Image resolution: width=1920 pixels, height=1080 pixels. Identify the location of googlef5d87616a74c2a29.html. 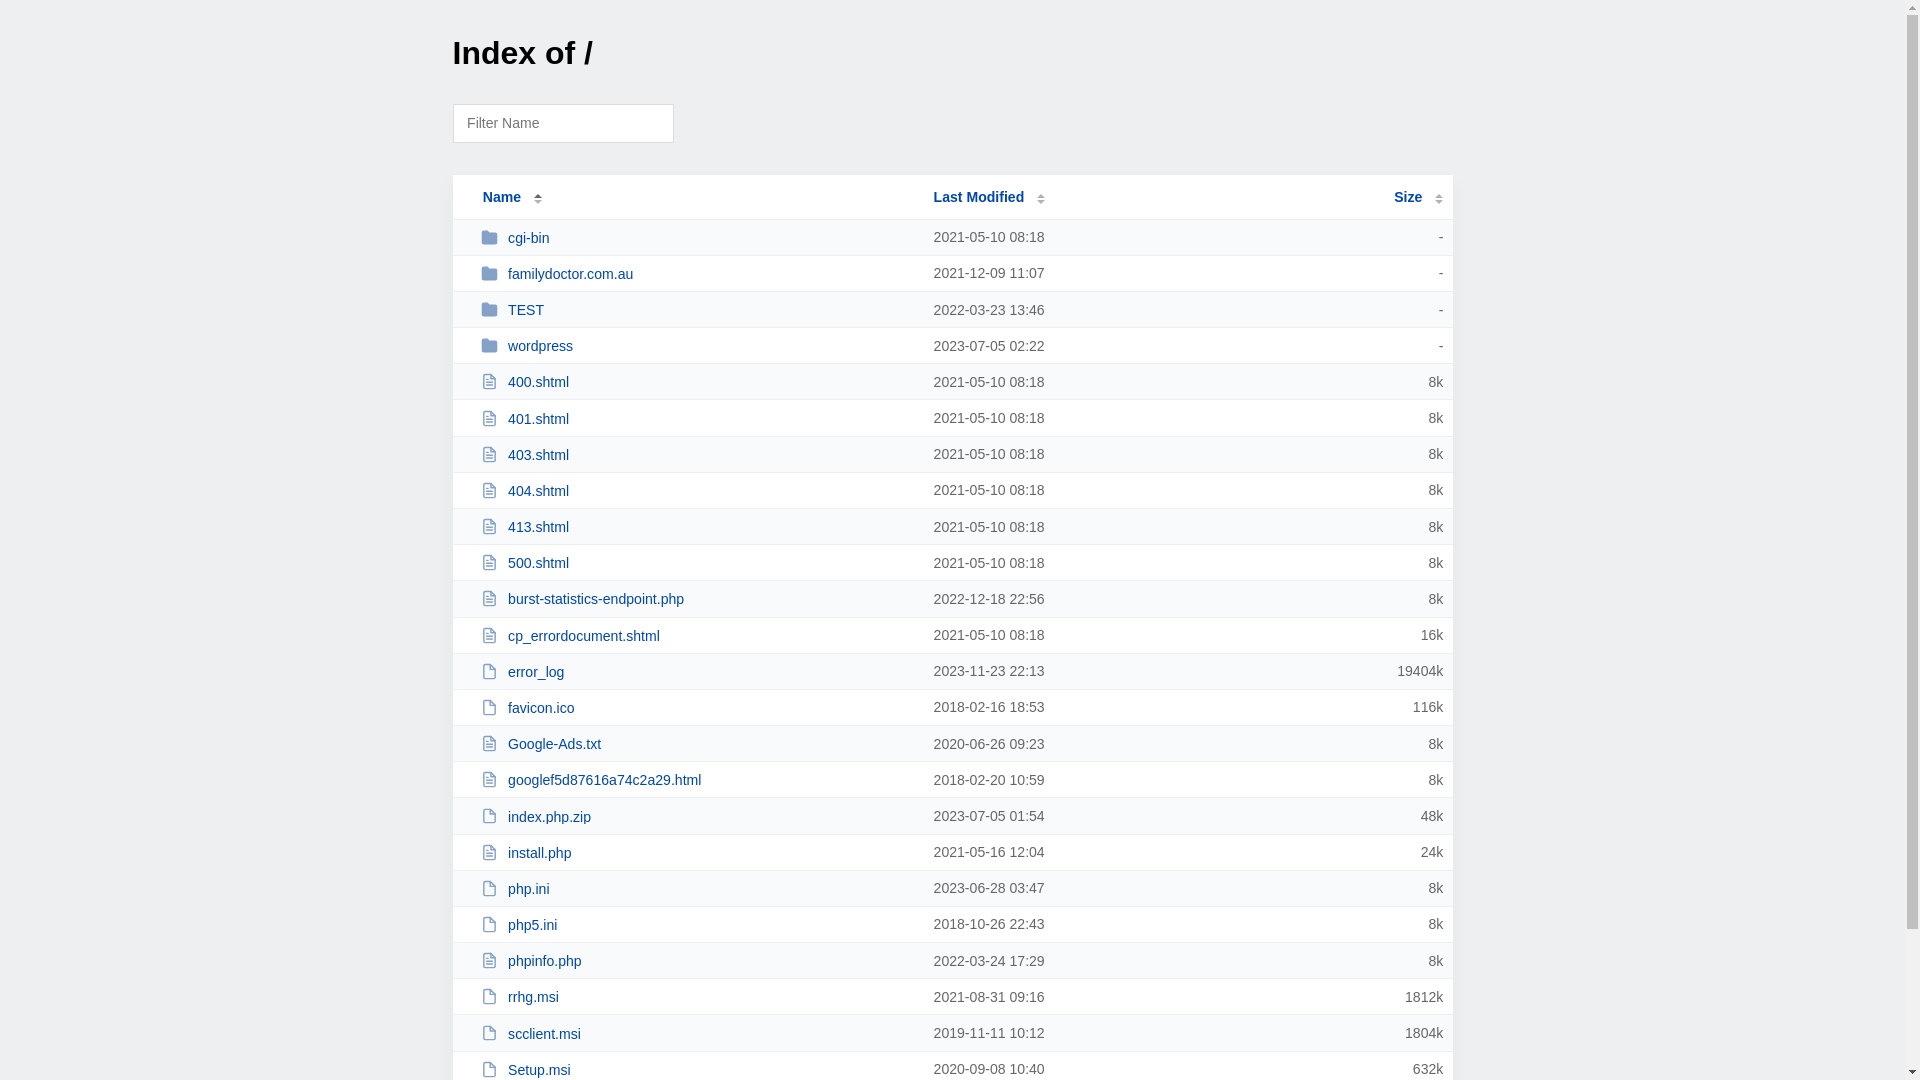
(698, 780).